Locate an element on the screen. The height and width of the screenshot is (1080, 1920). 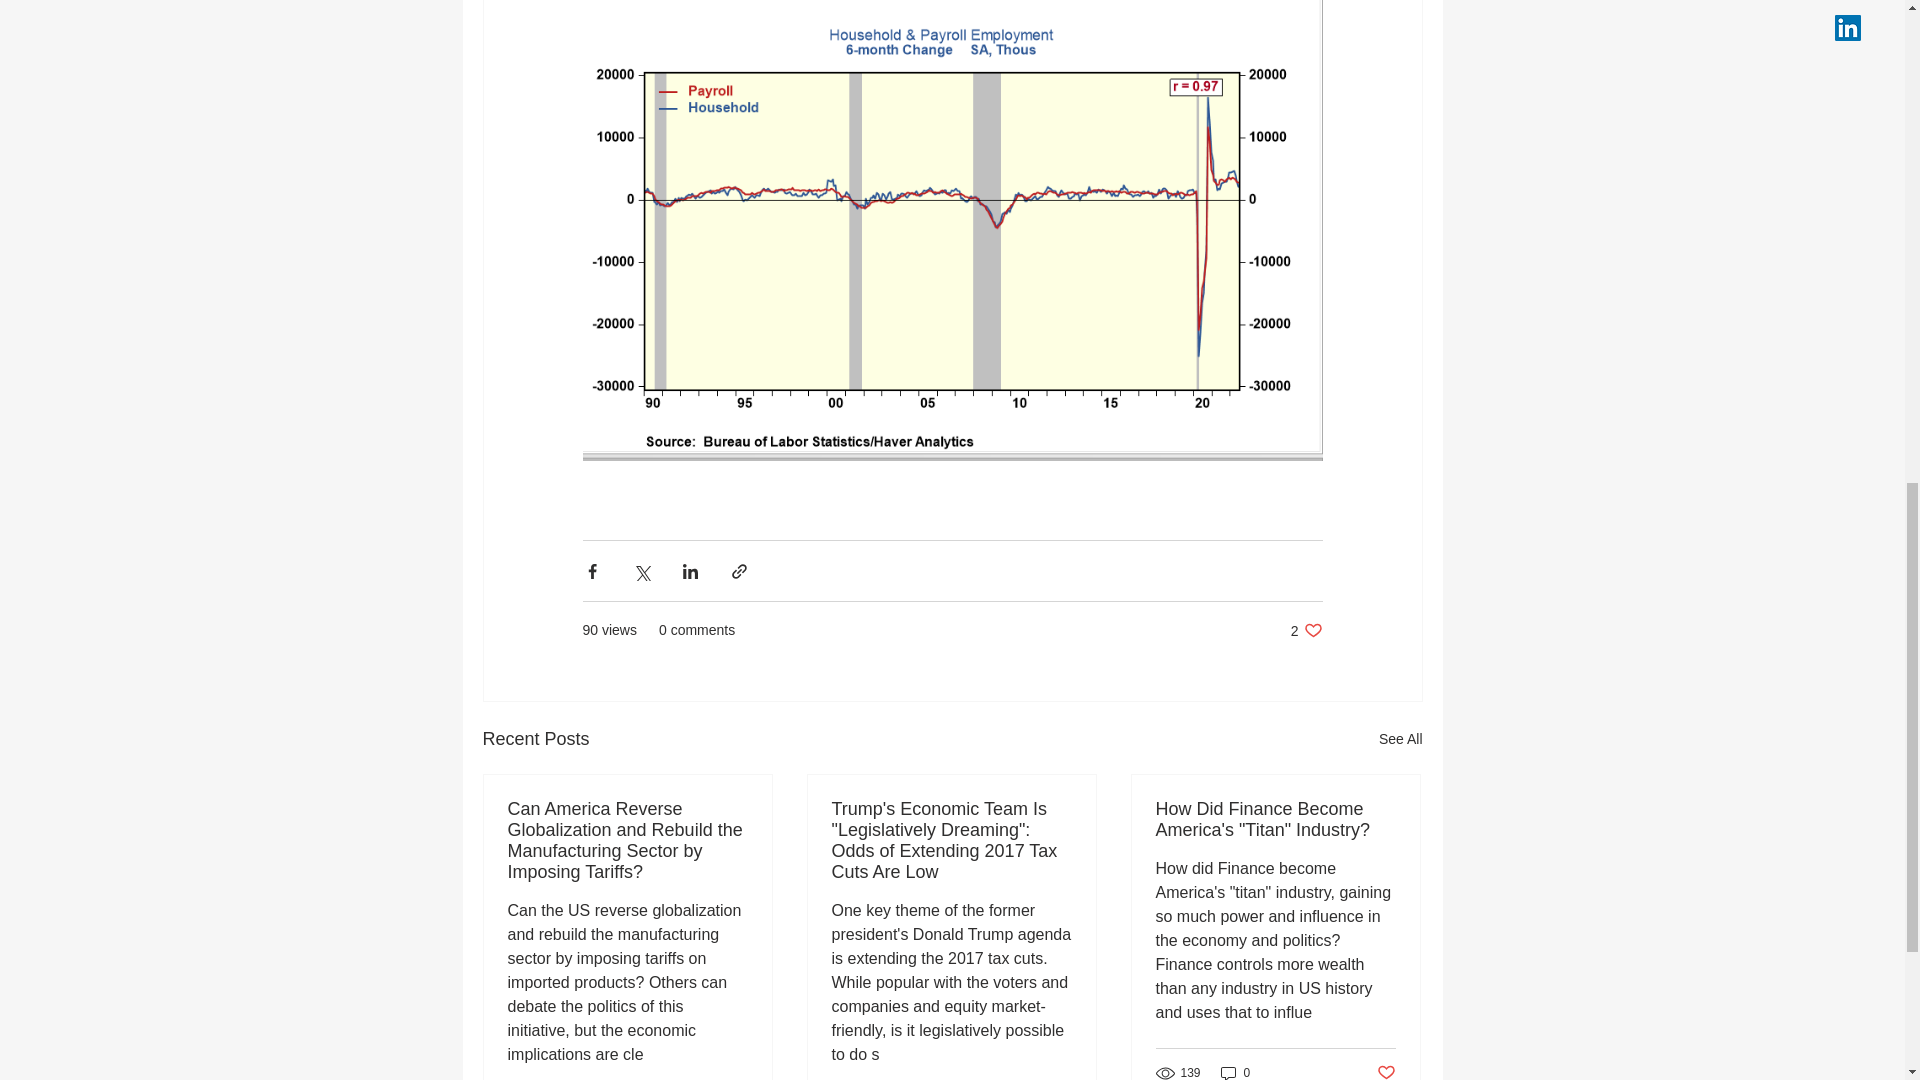
0 is located at coordinates (1236, 1072).